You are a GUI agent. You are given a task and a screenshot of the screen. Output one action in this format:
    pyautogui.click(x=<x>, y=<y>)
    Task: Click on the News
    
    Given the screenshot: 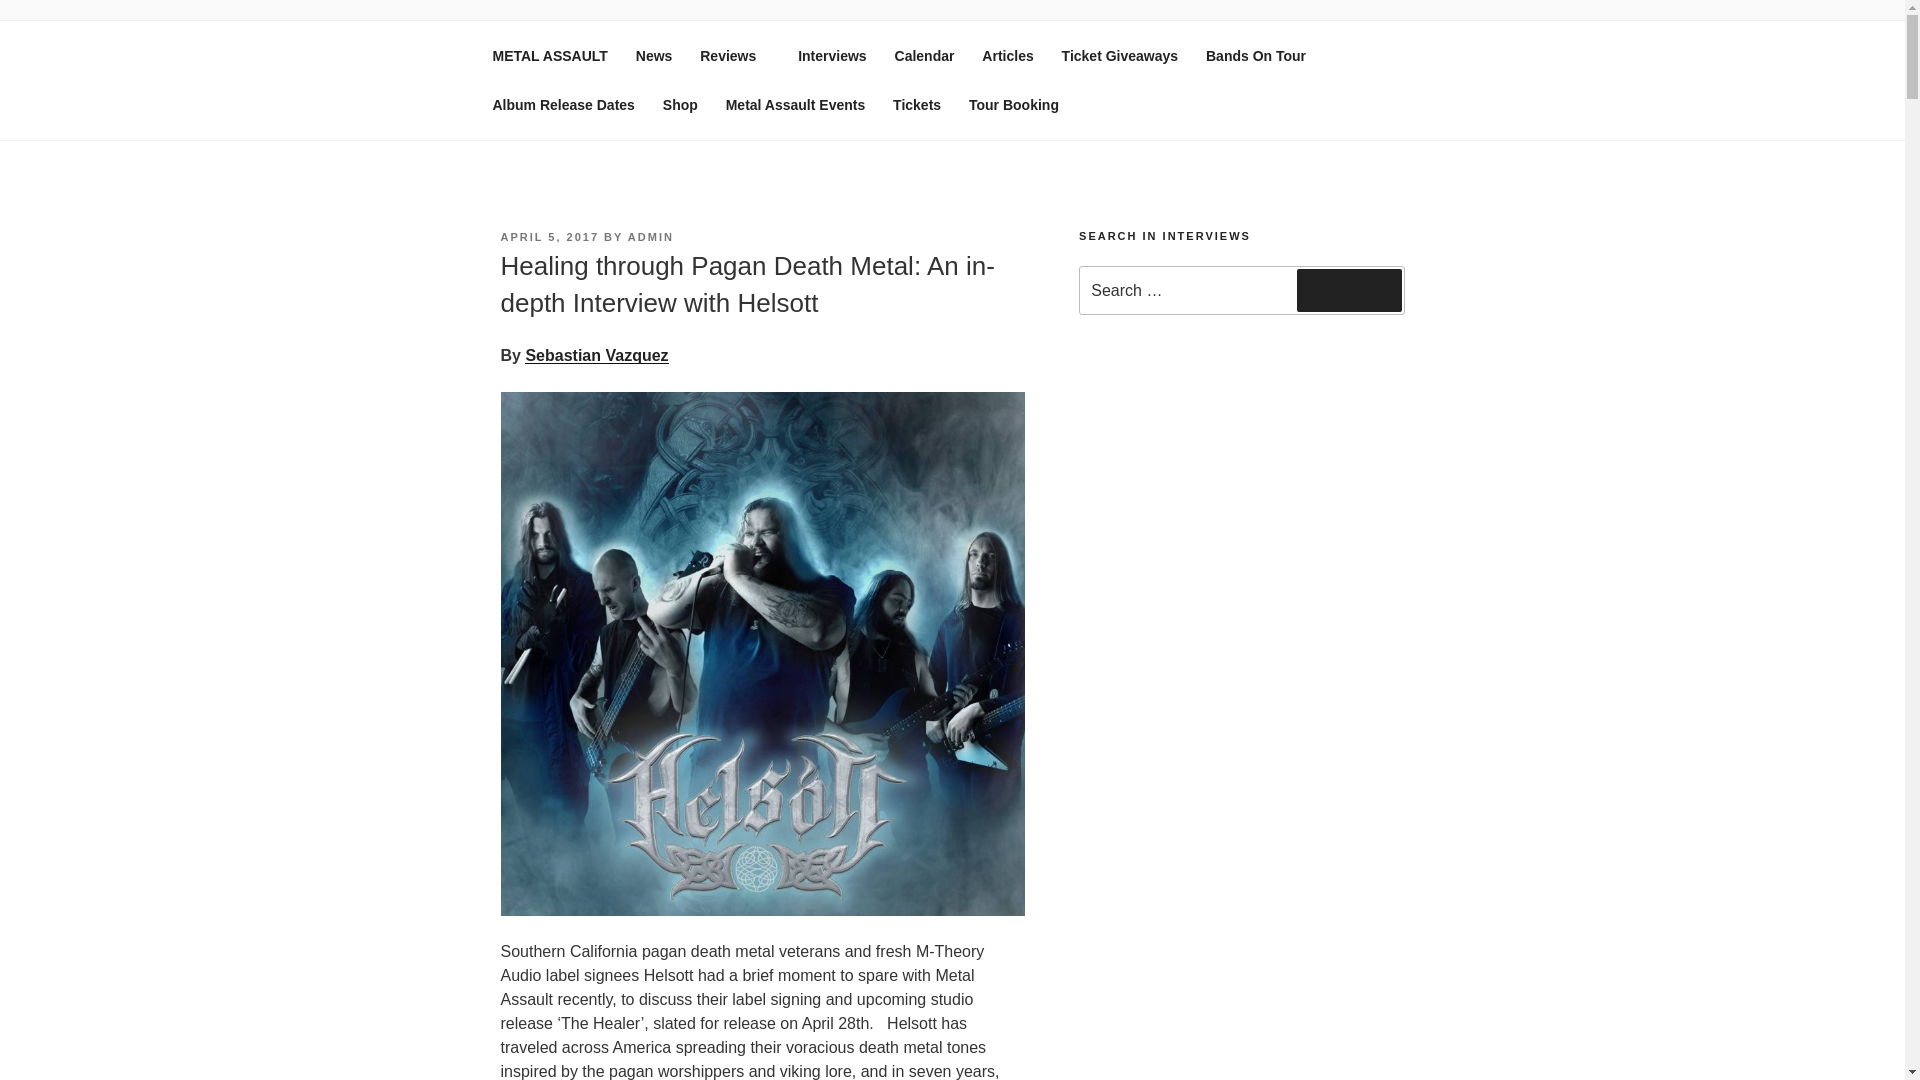 What is the action you would take?
    pyautogui.click(x=654, y=56)
    